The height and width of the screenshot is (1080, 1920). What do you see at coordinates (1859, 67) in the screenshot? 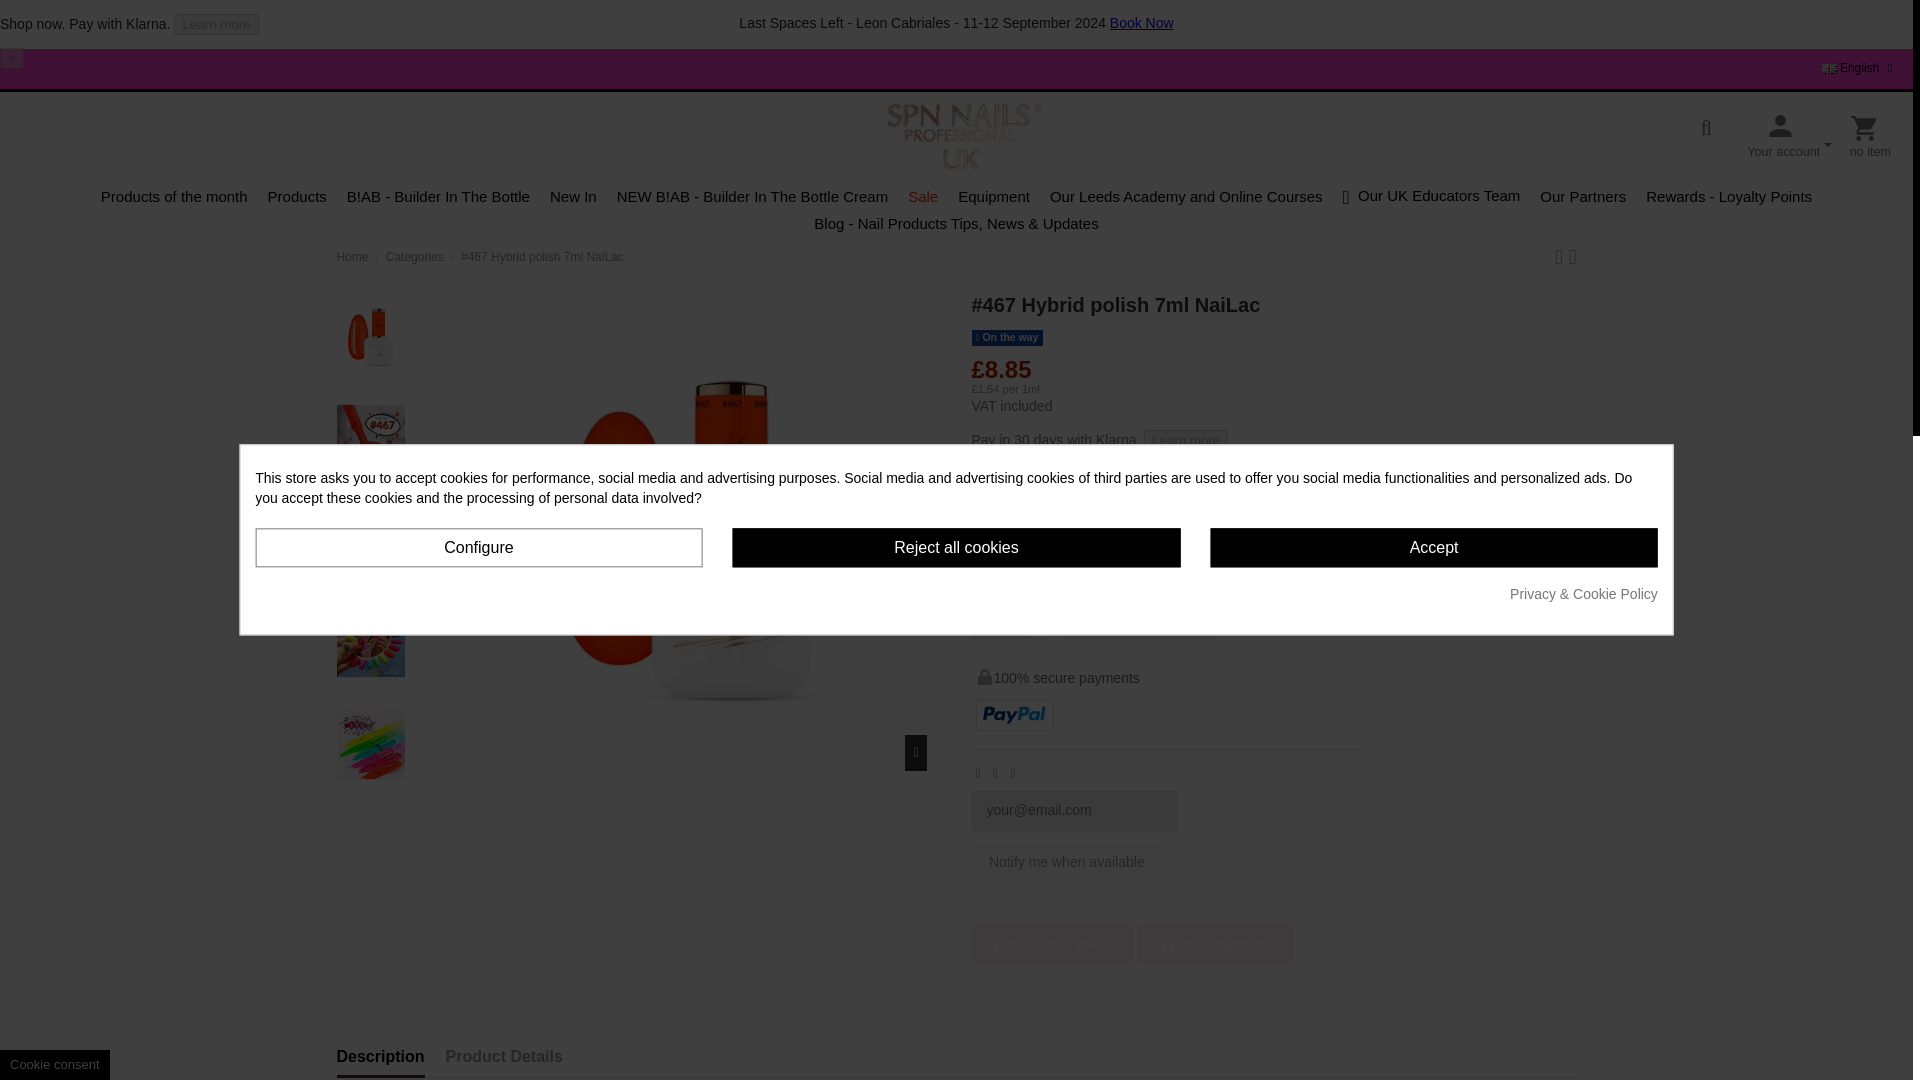
I see `English` at bounding box center [1859, 67].